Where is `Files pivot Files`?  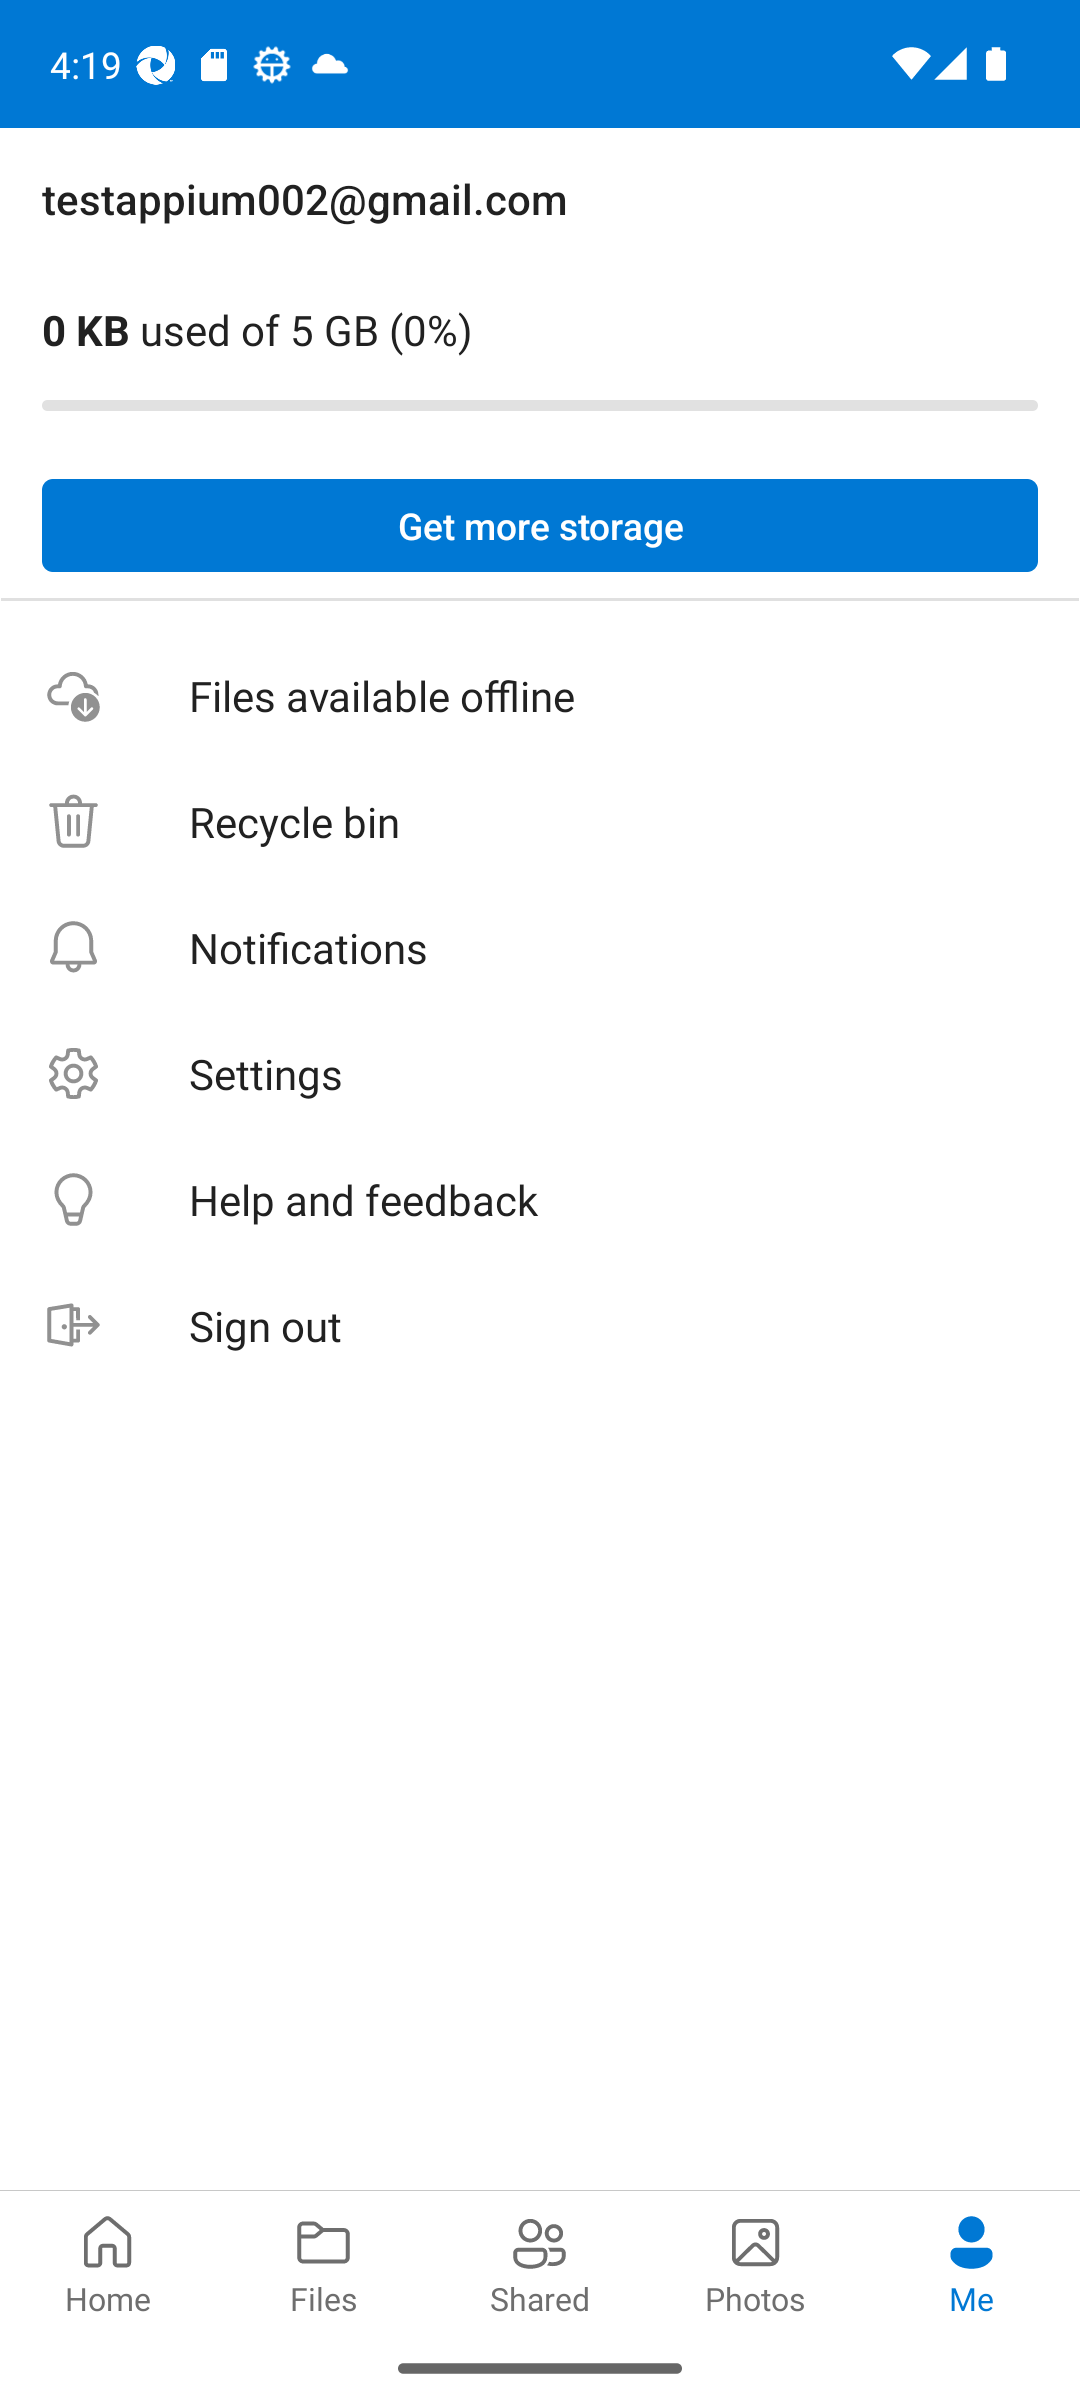
Files pivot Files is located at coordinates (324, 2262).